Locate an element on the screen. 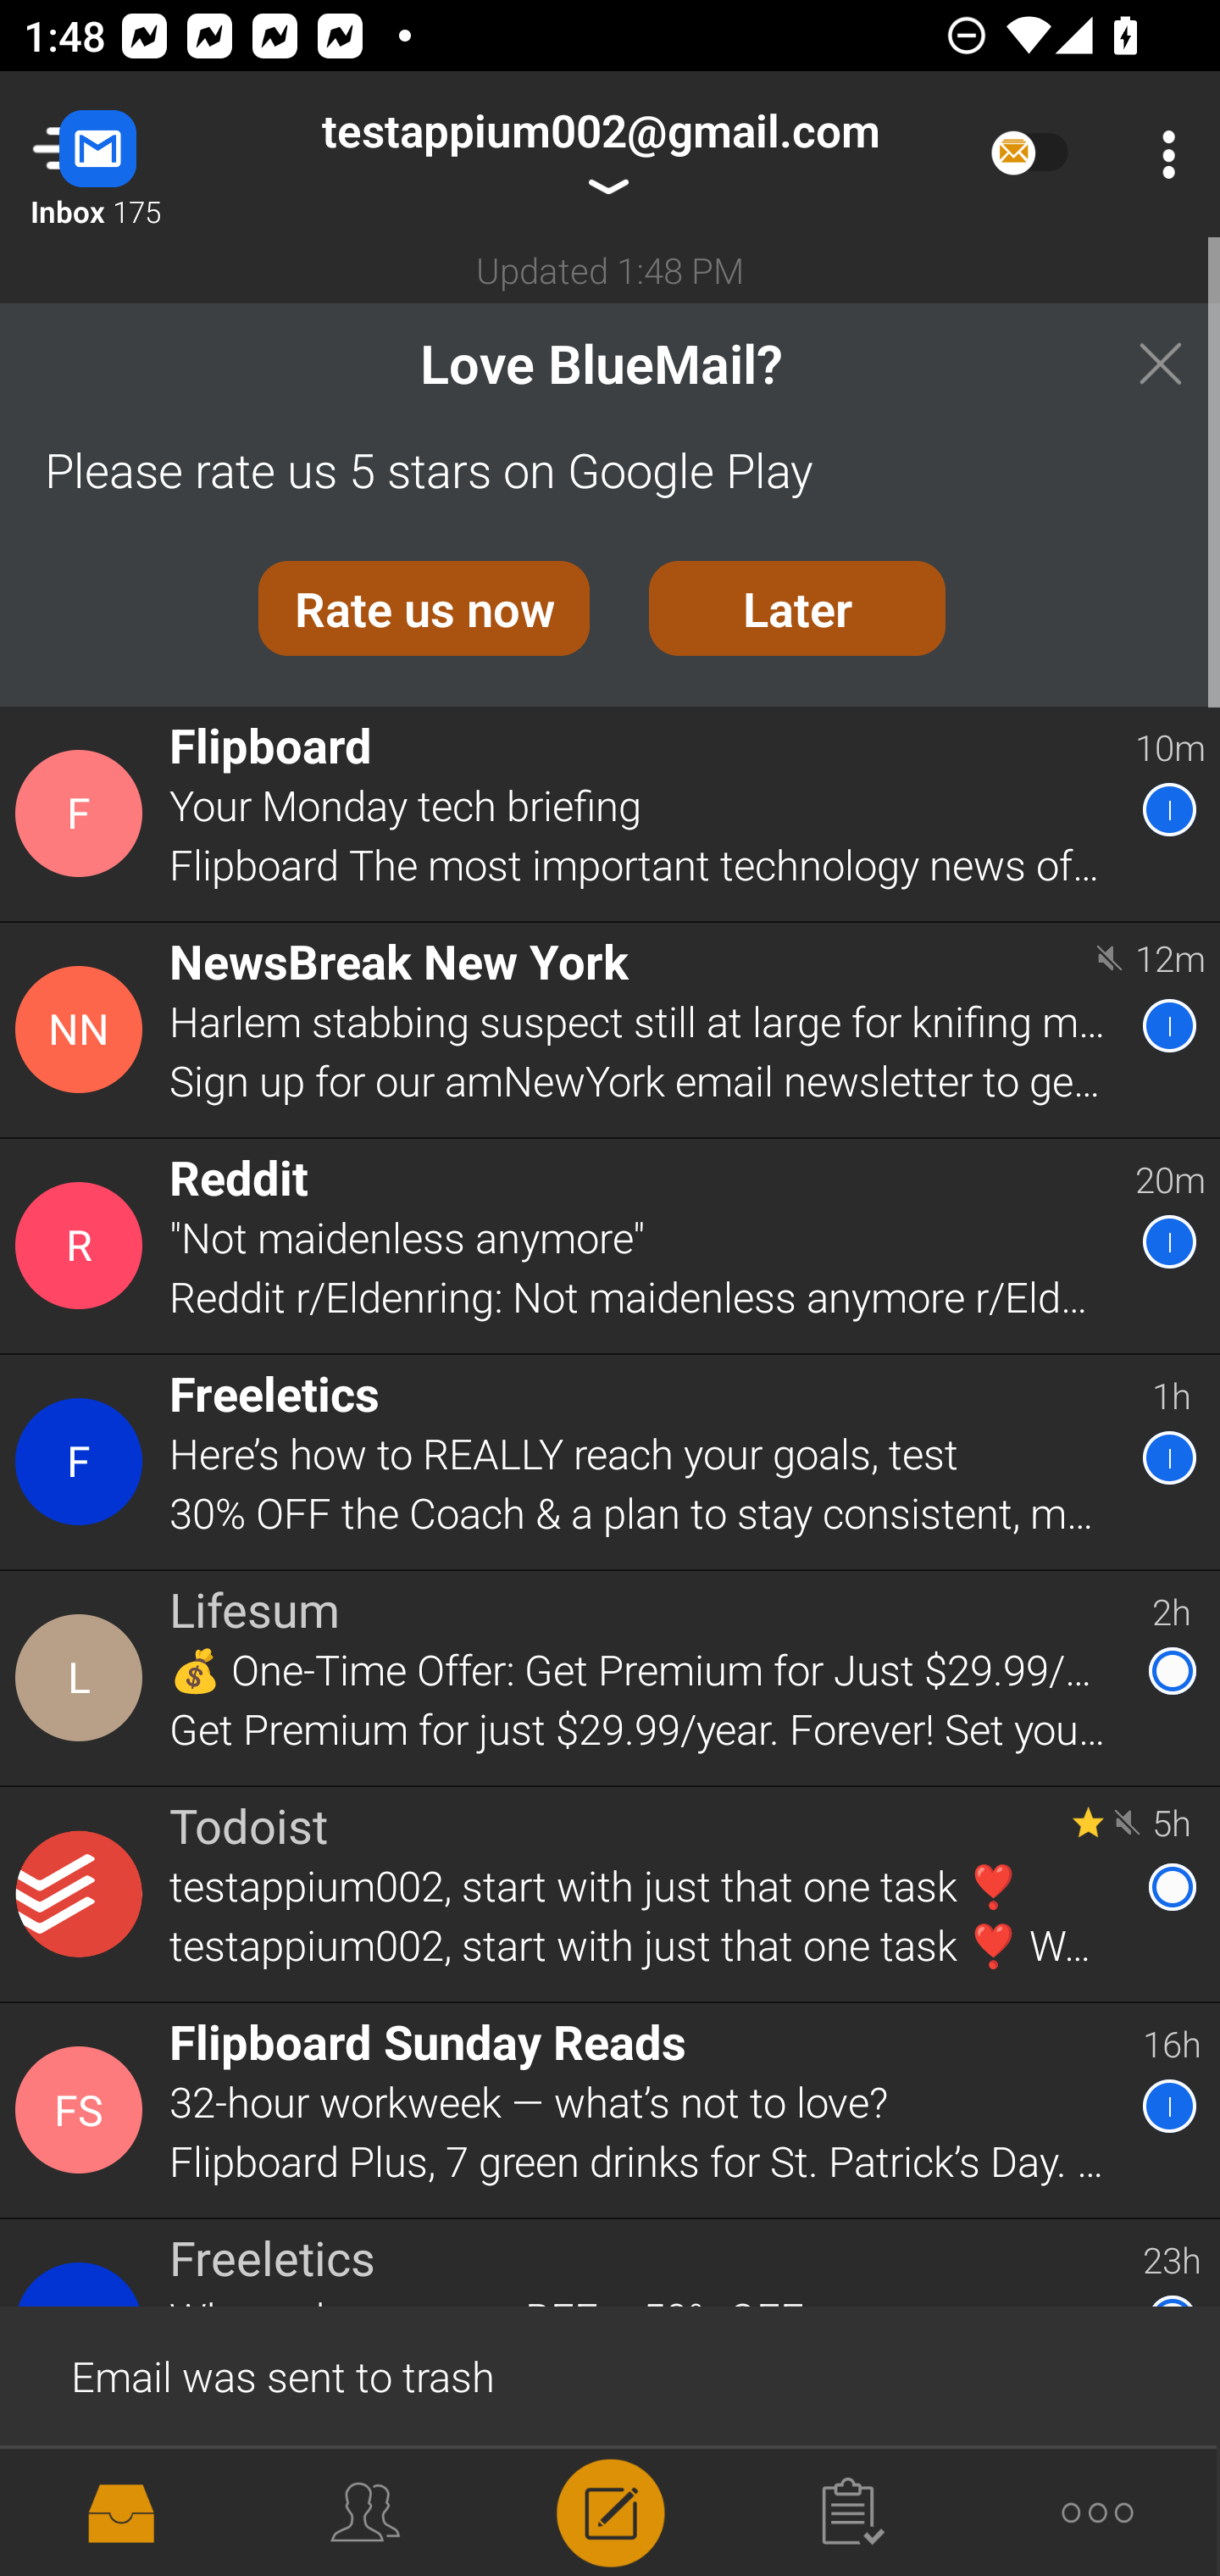 This screenshot has height=2576, width=1220. Contact Details is located at coordinates (83, 813).